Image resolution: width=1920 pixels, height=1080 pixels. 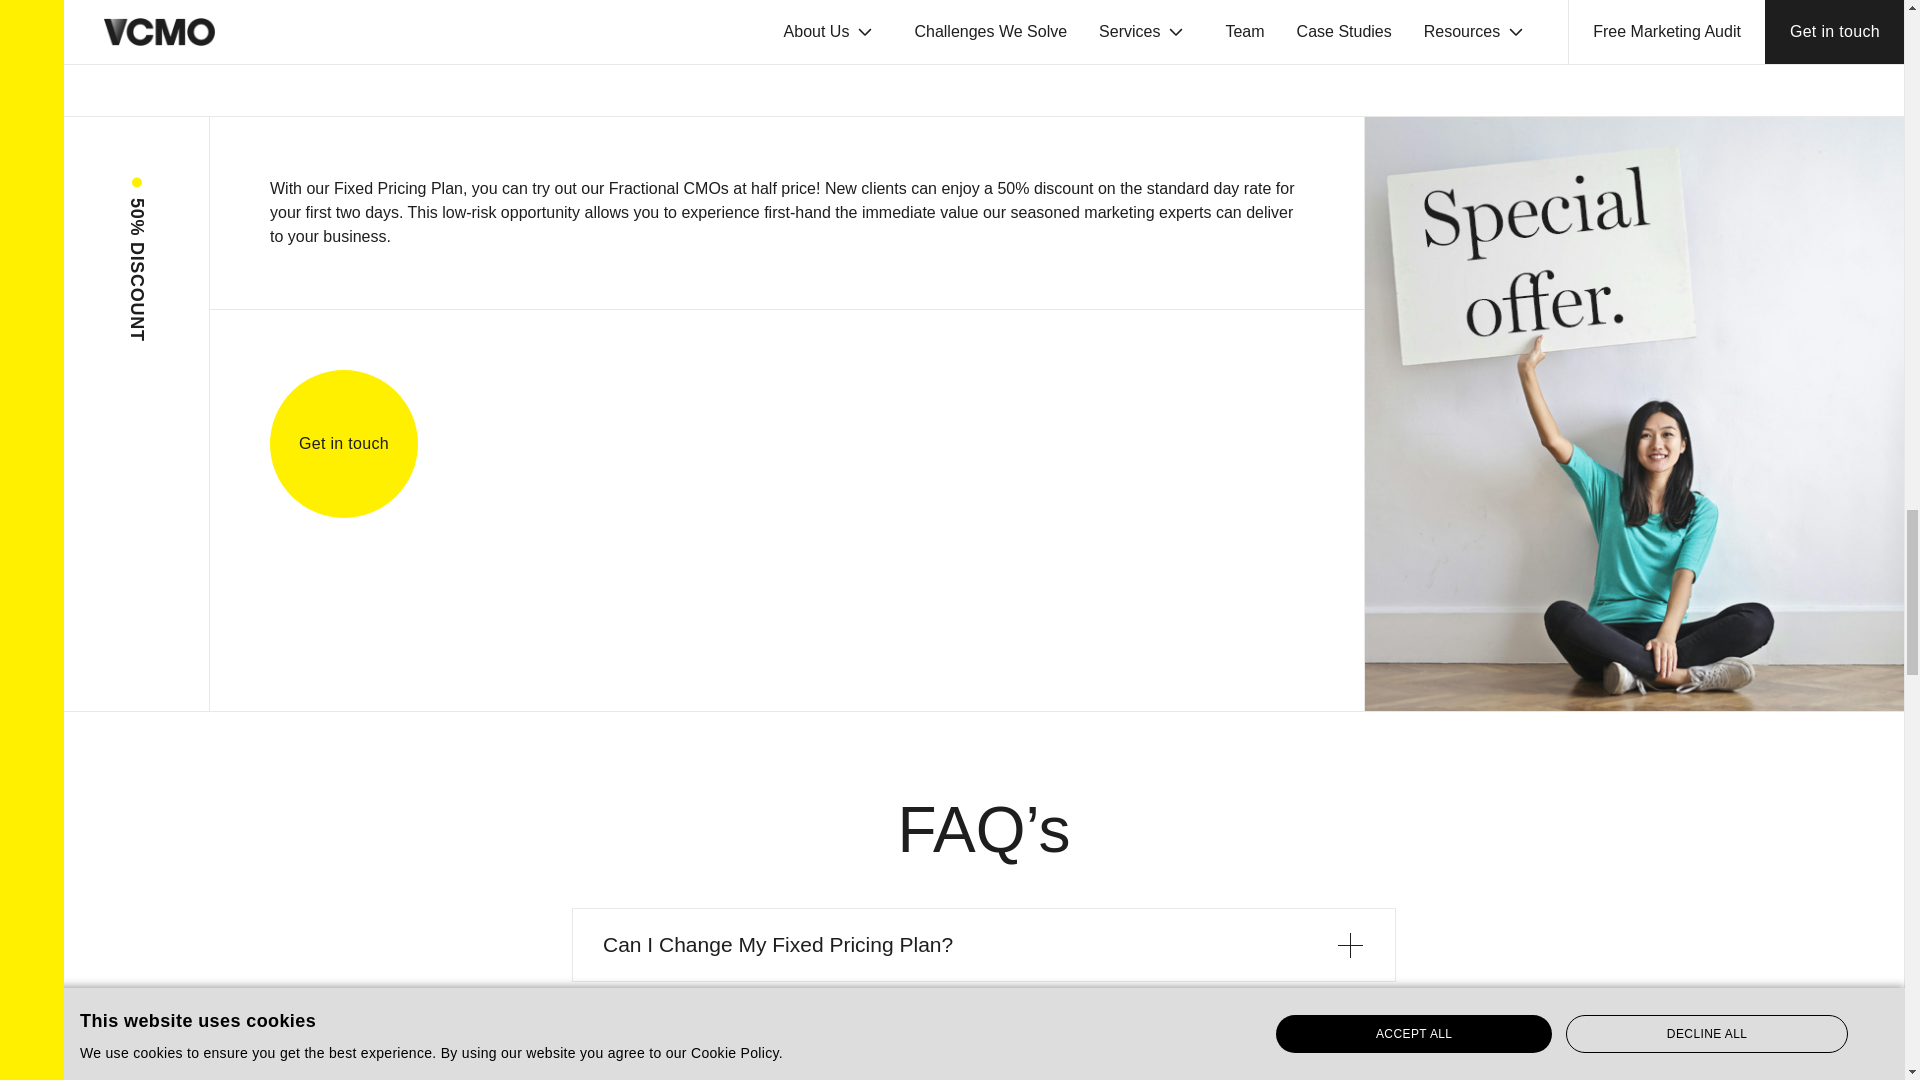 I want to click on Get in touch, so click(x=344, y=444).